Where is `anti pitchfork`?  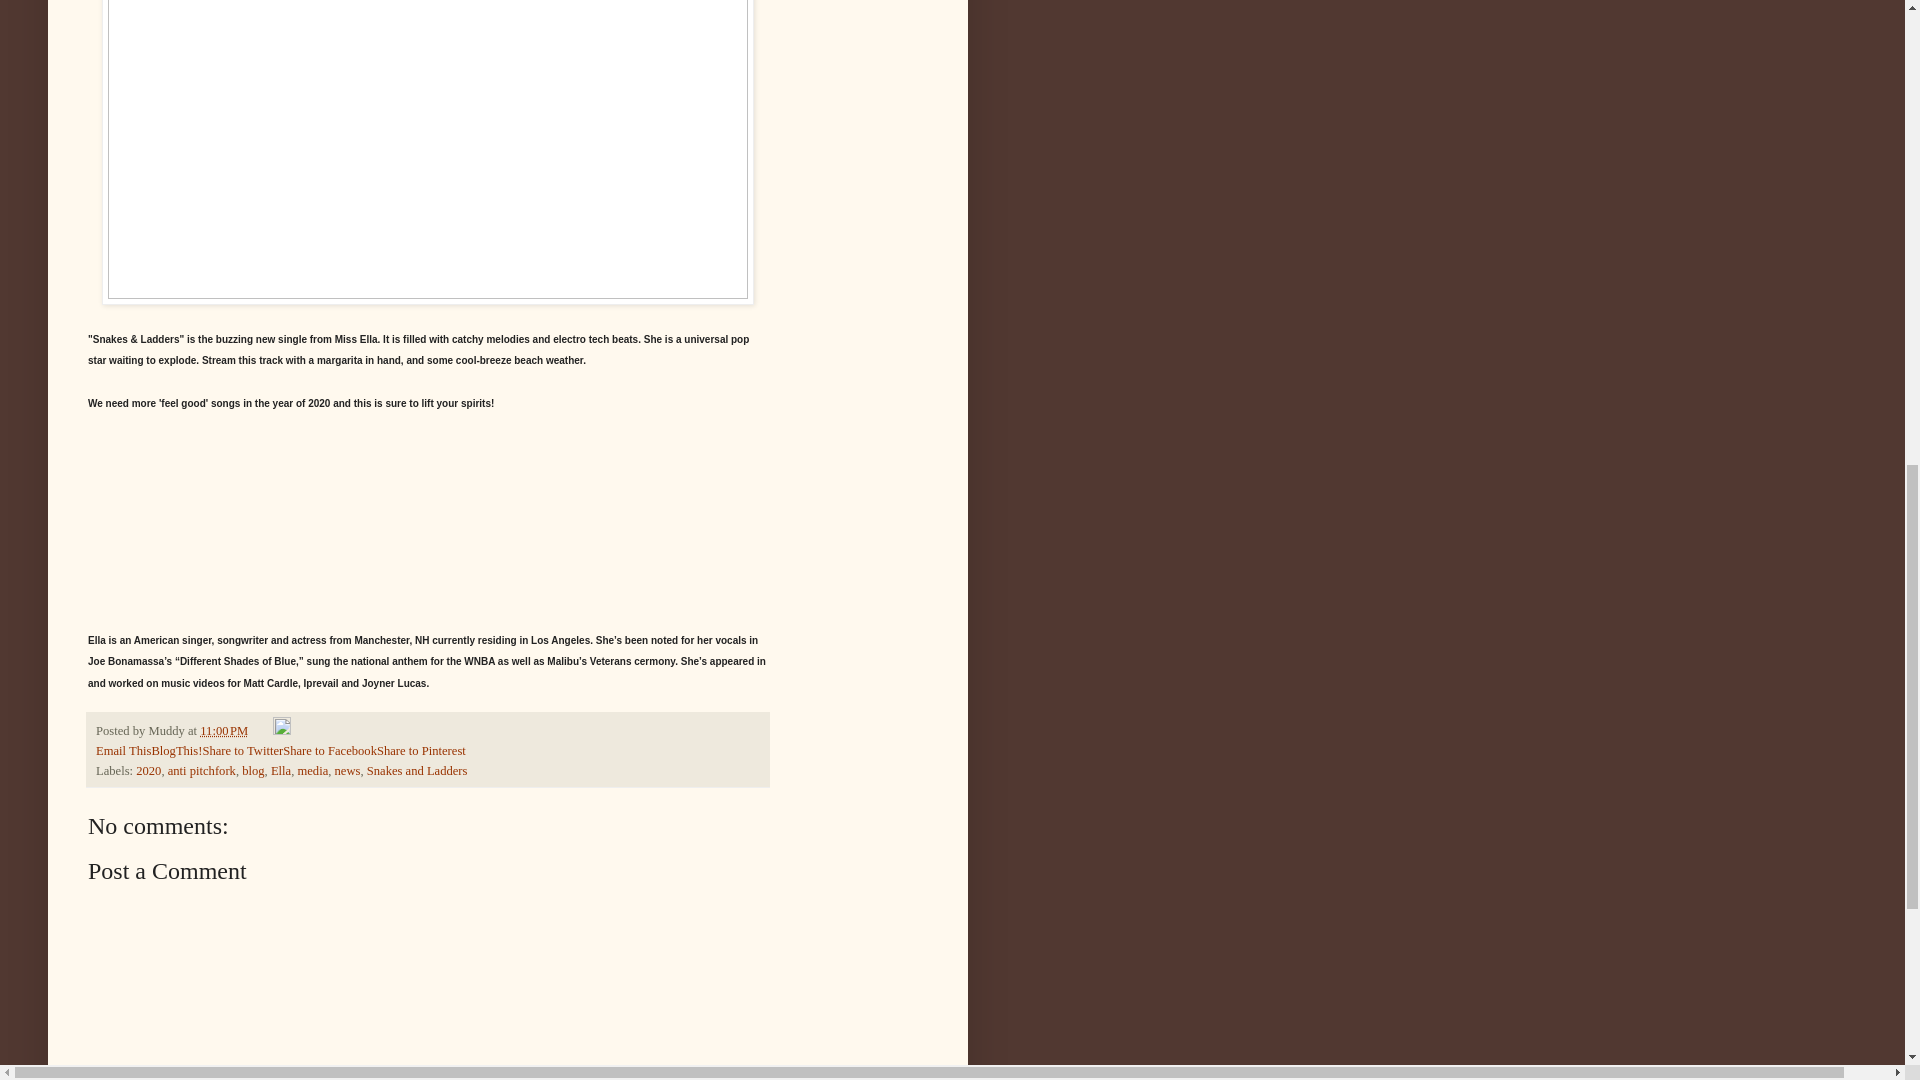 anti pitchfork is located at coordinates (202, 770).